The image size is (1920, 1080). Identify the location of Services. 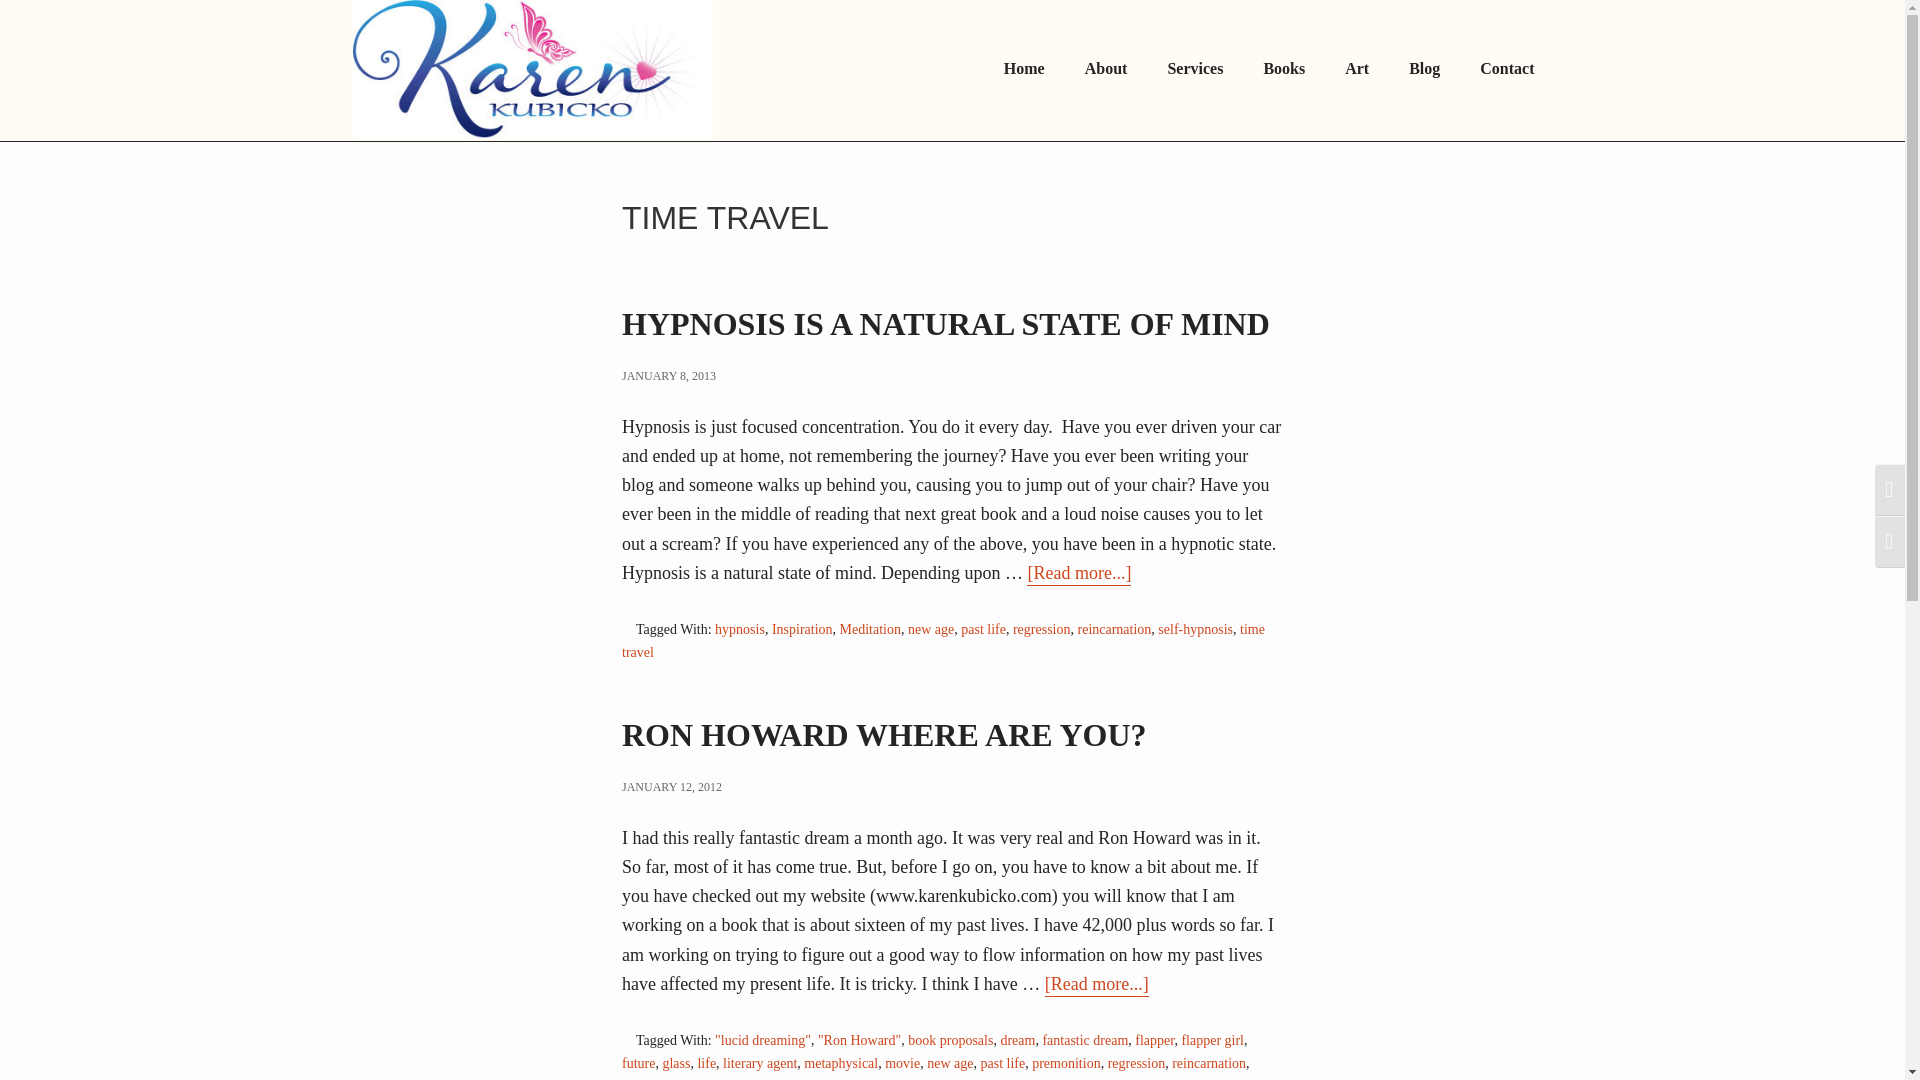
(1194, 70).